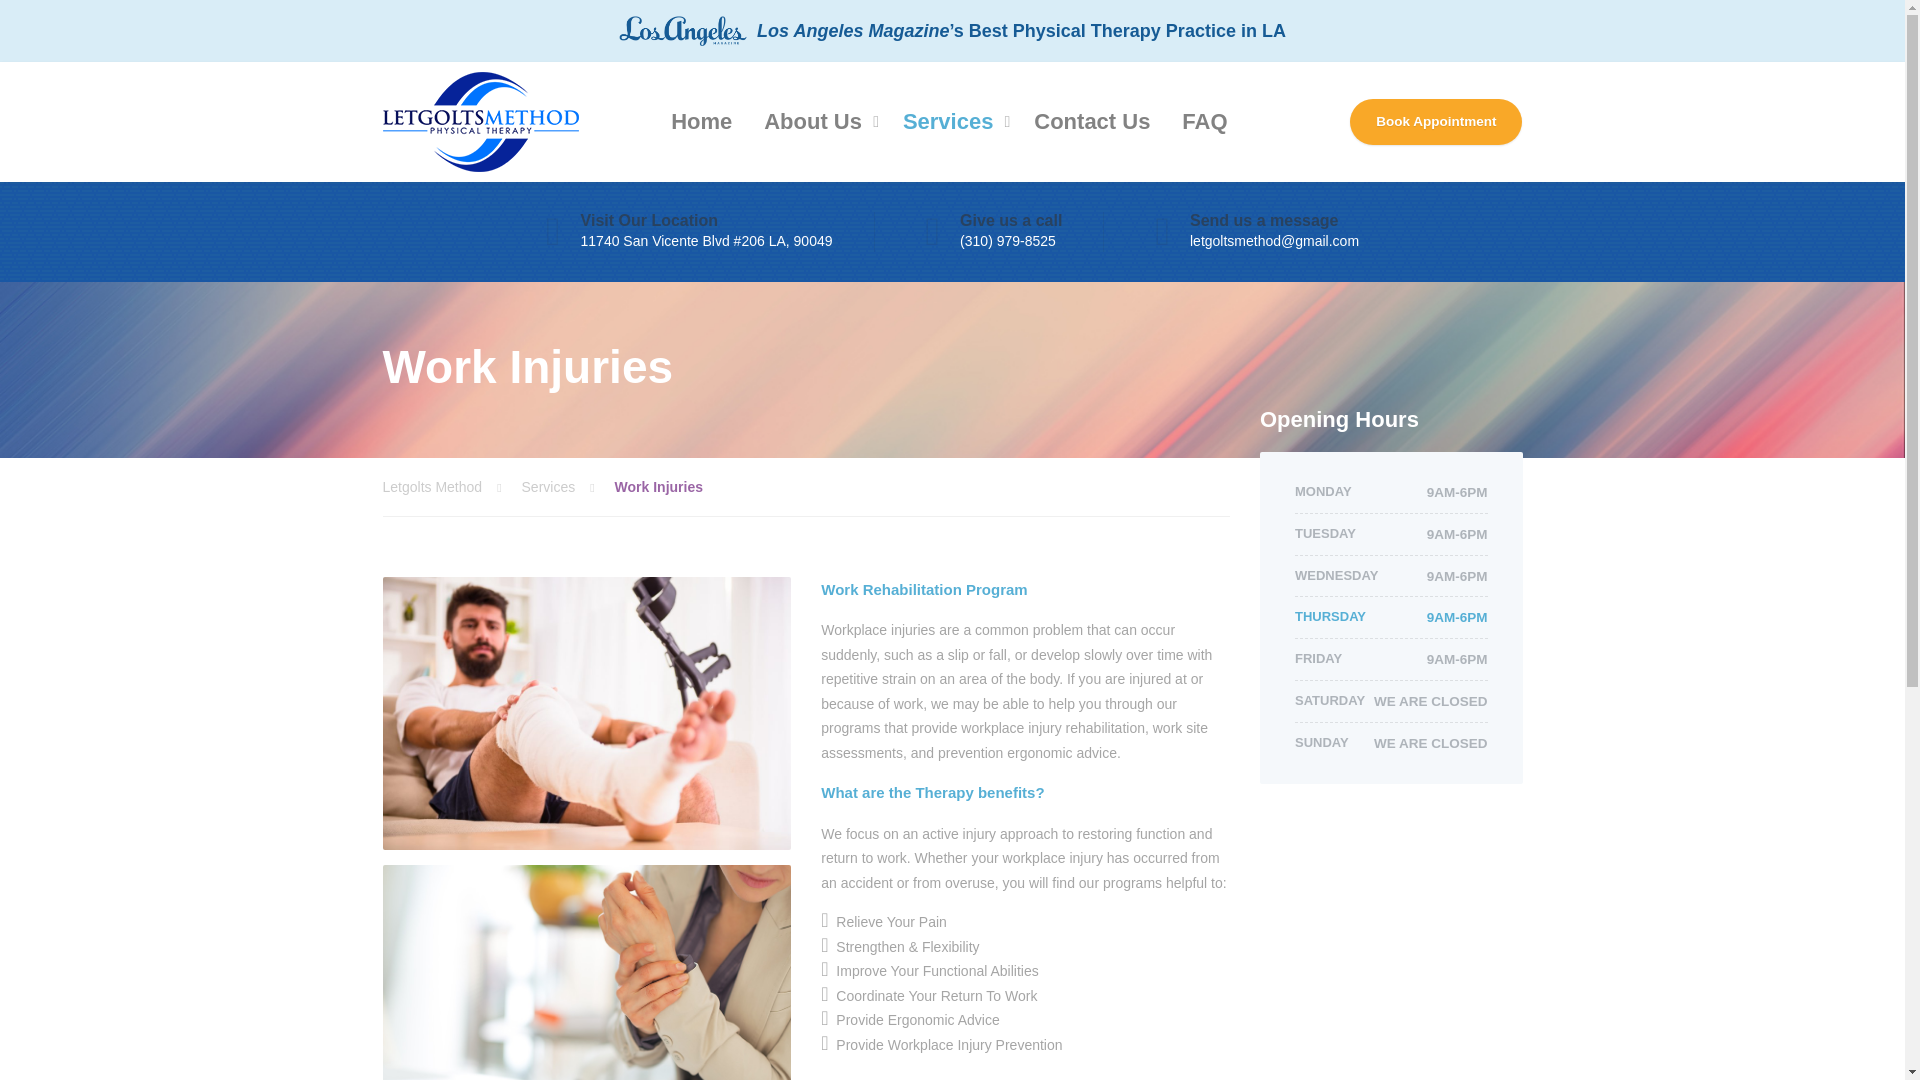  What do you see at coordinates (451, 486) in the screenshot?
I see `Letgolts Method` at bounding box center [451, 486].